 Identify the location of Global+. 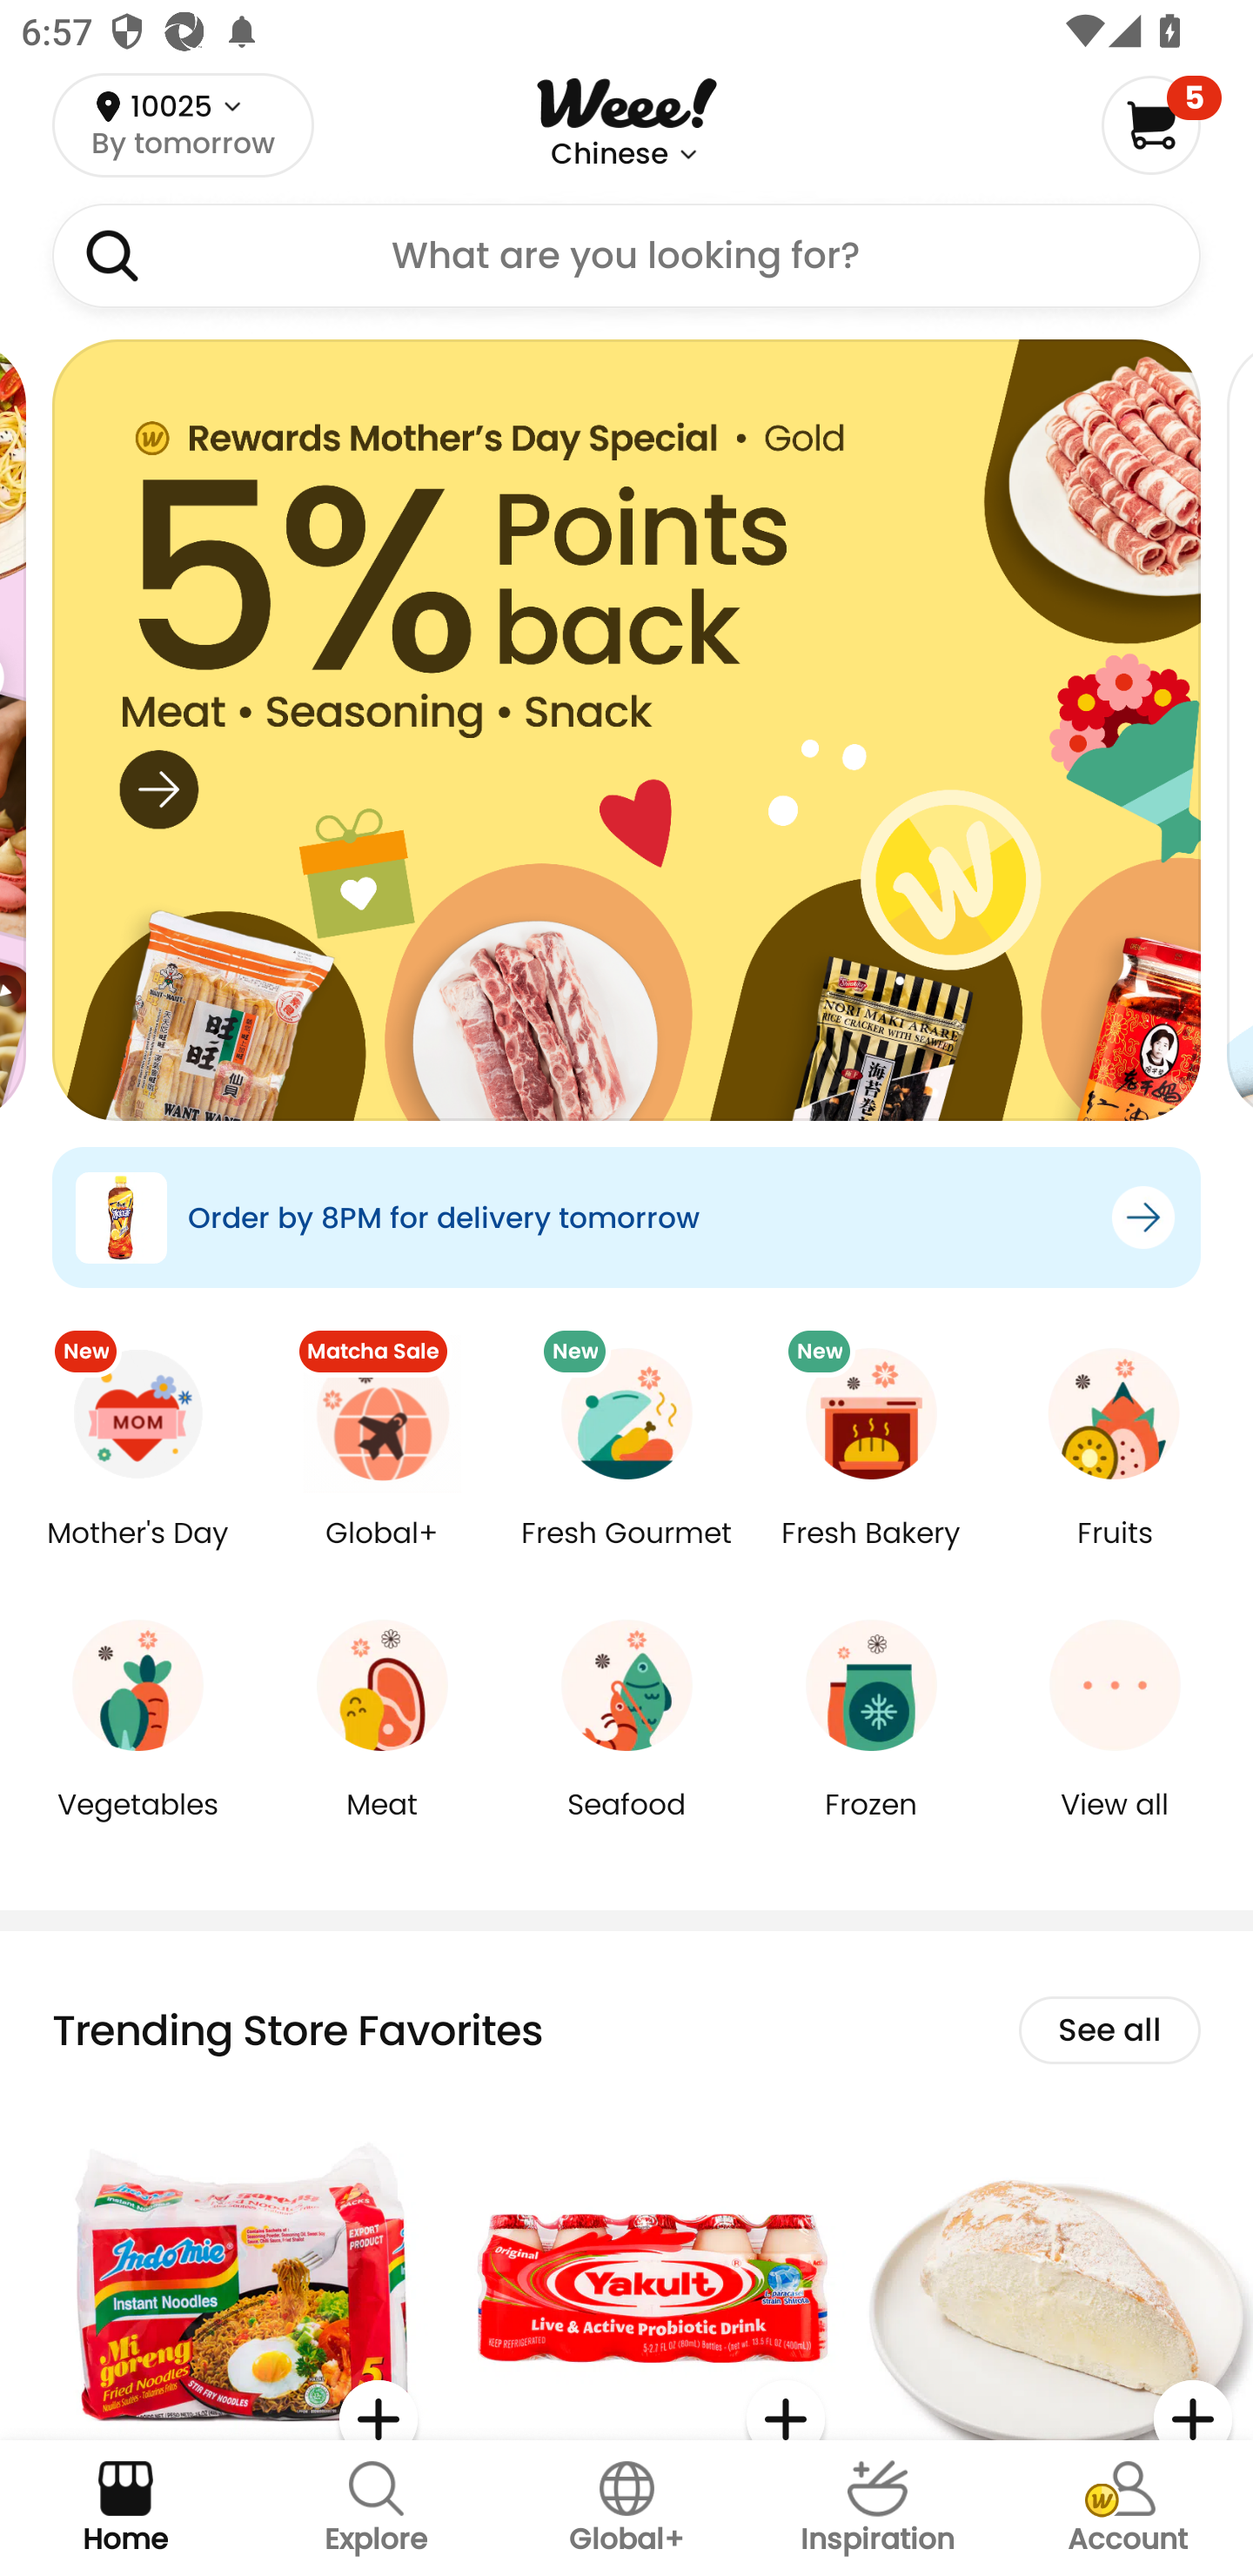
(383, 1554).